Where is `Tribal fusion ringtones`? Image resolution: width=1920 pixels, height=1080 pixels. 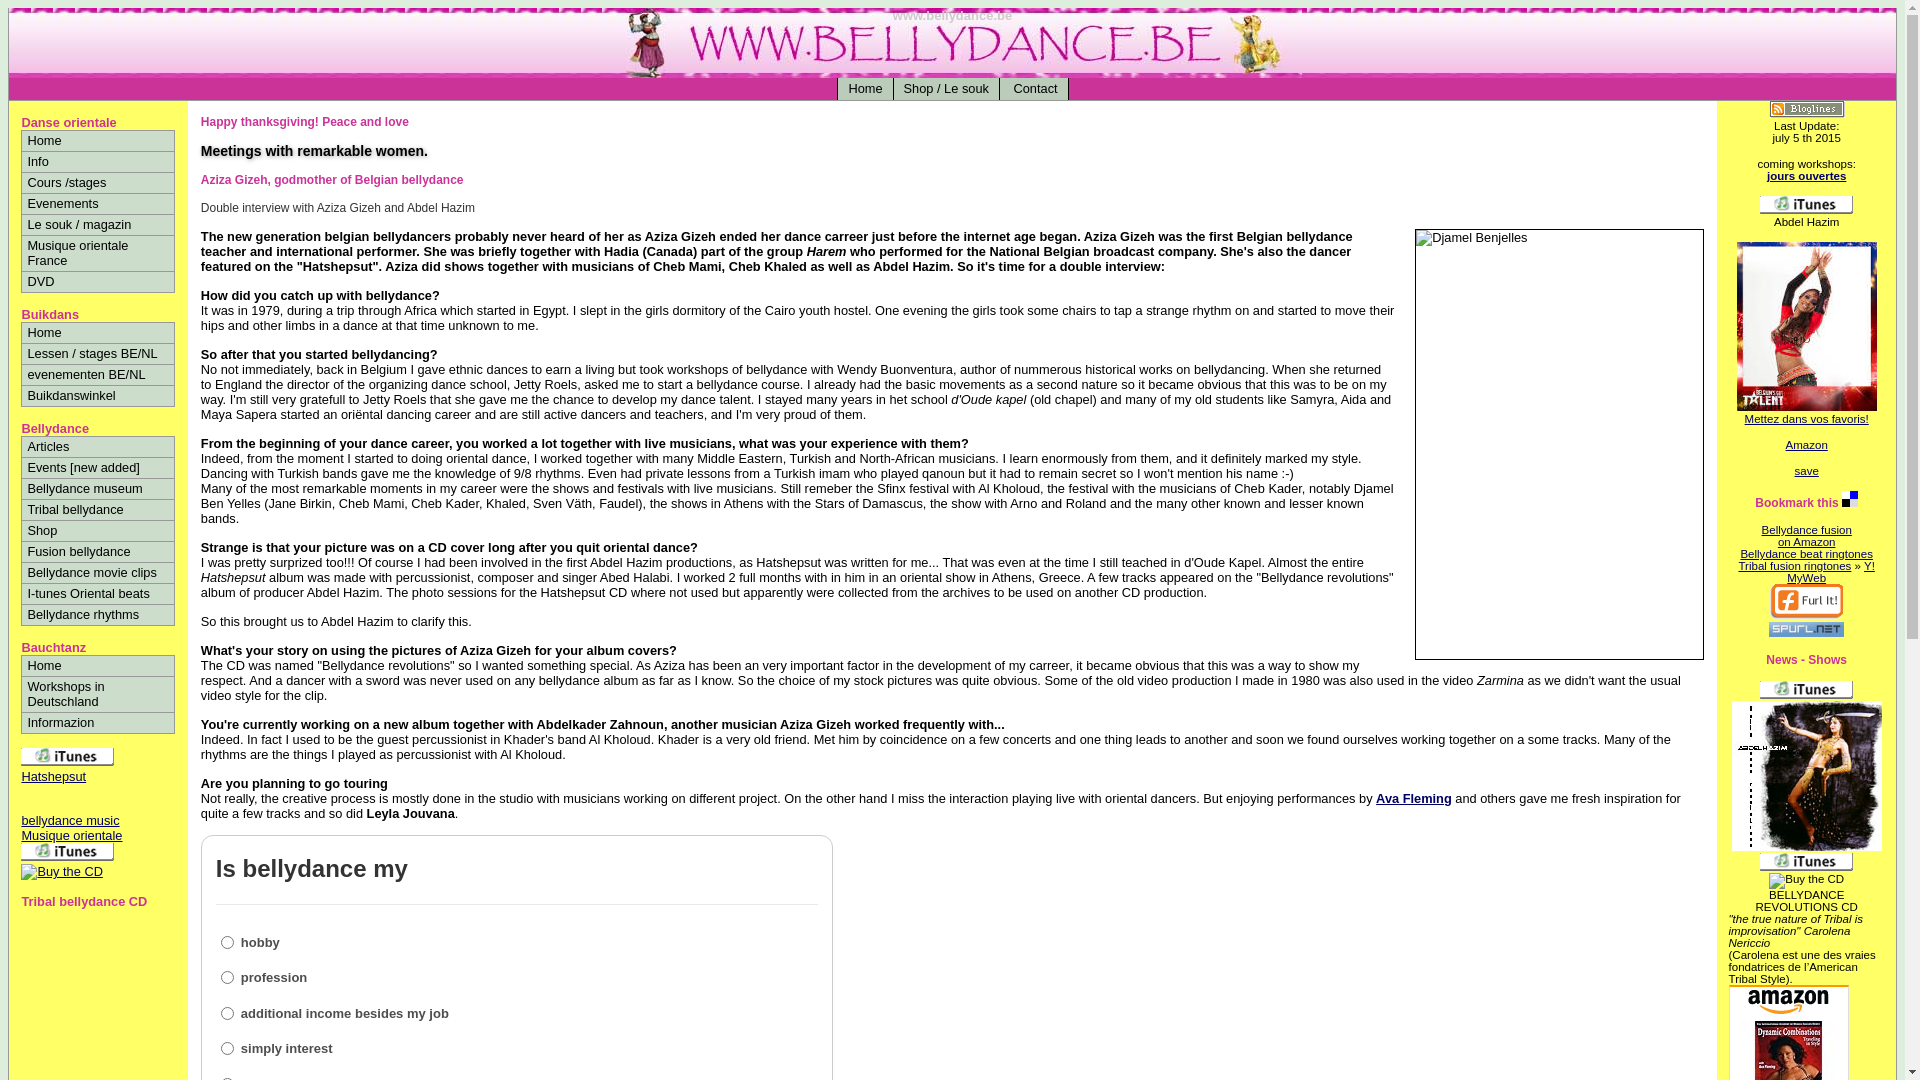 Tribal fusion ringtones is located at coordinates (1794, 566).